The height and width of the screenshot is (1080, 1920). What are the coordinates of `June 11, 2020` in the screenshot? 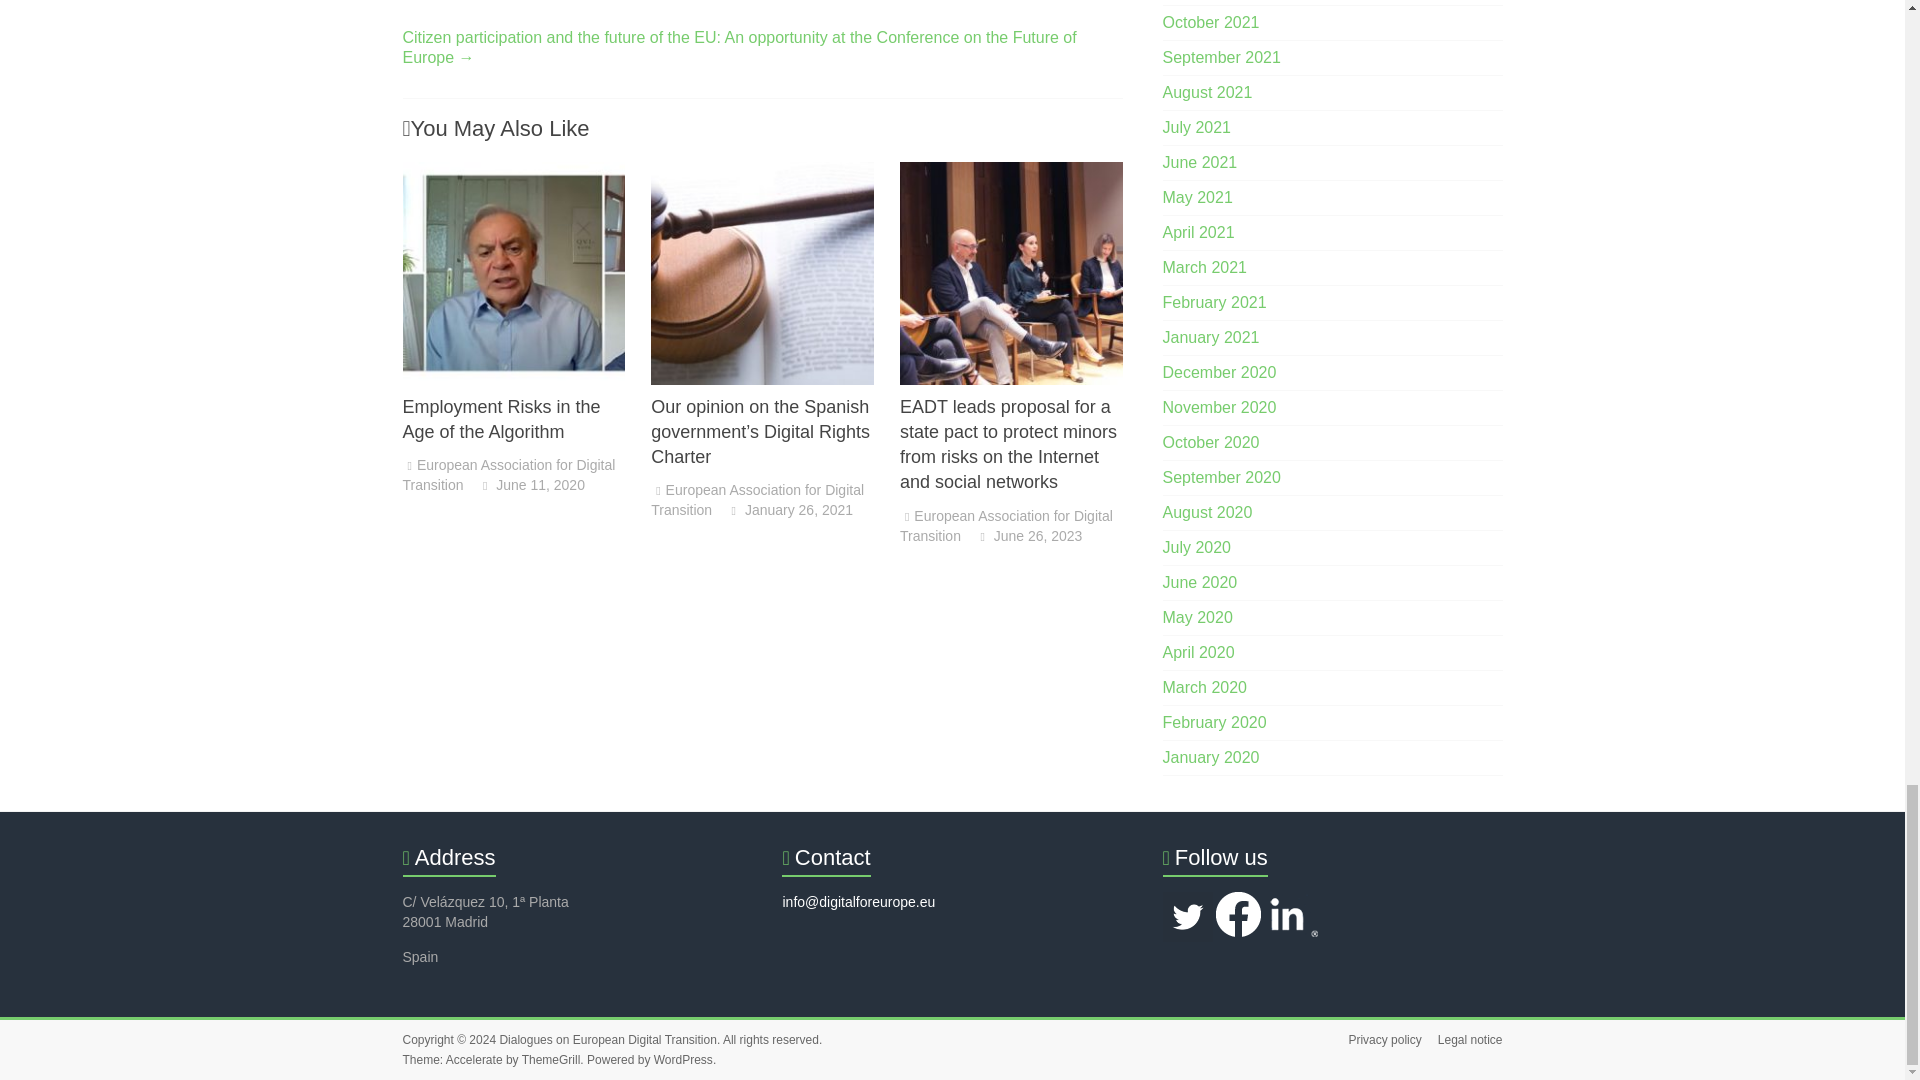 It's located at (532, 484).